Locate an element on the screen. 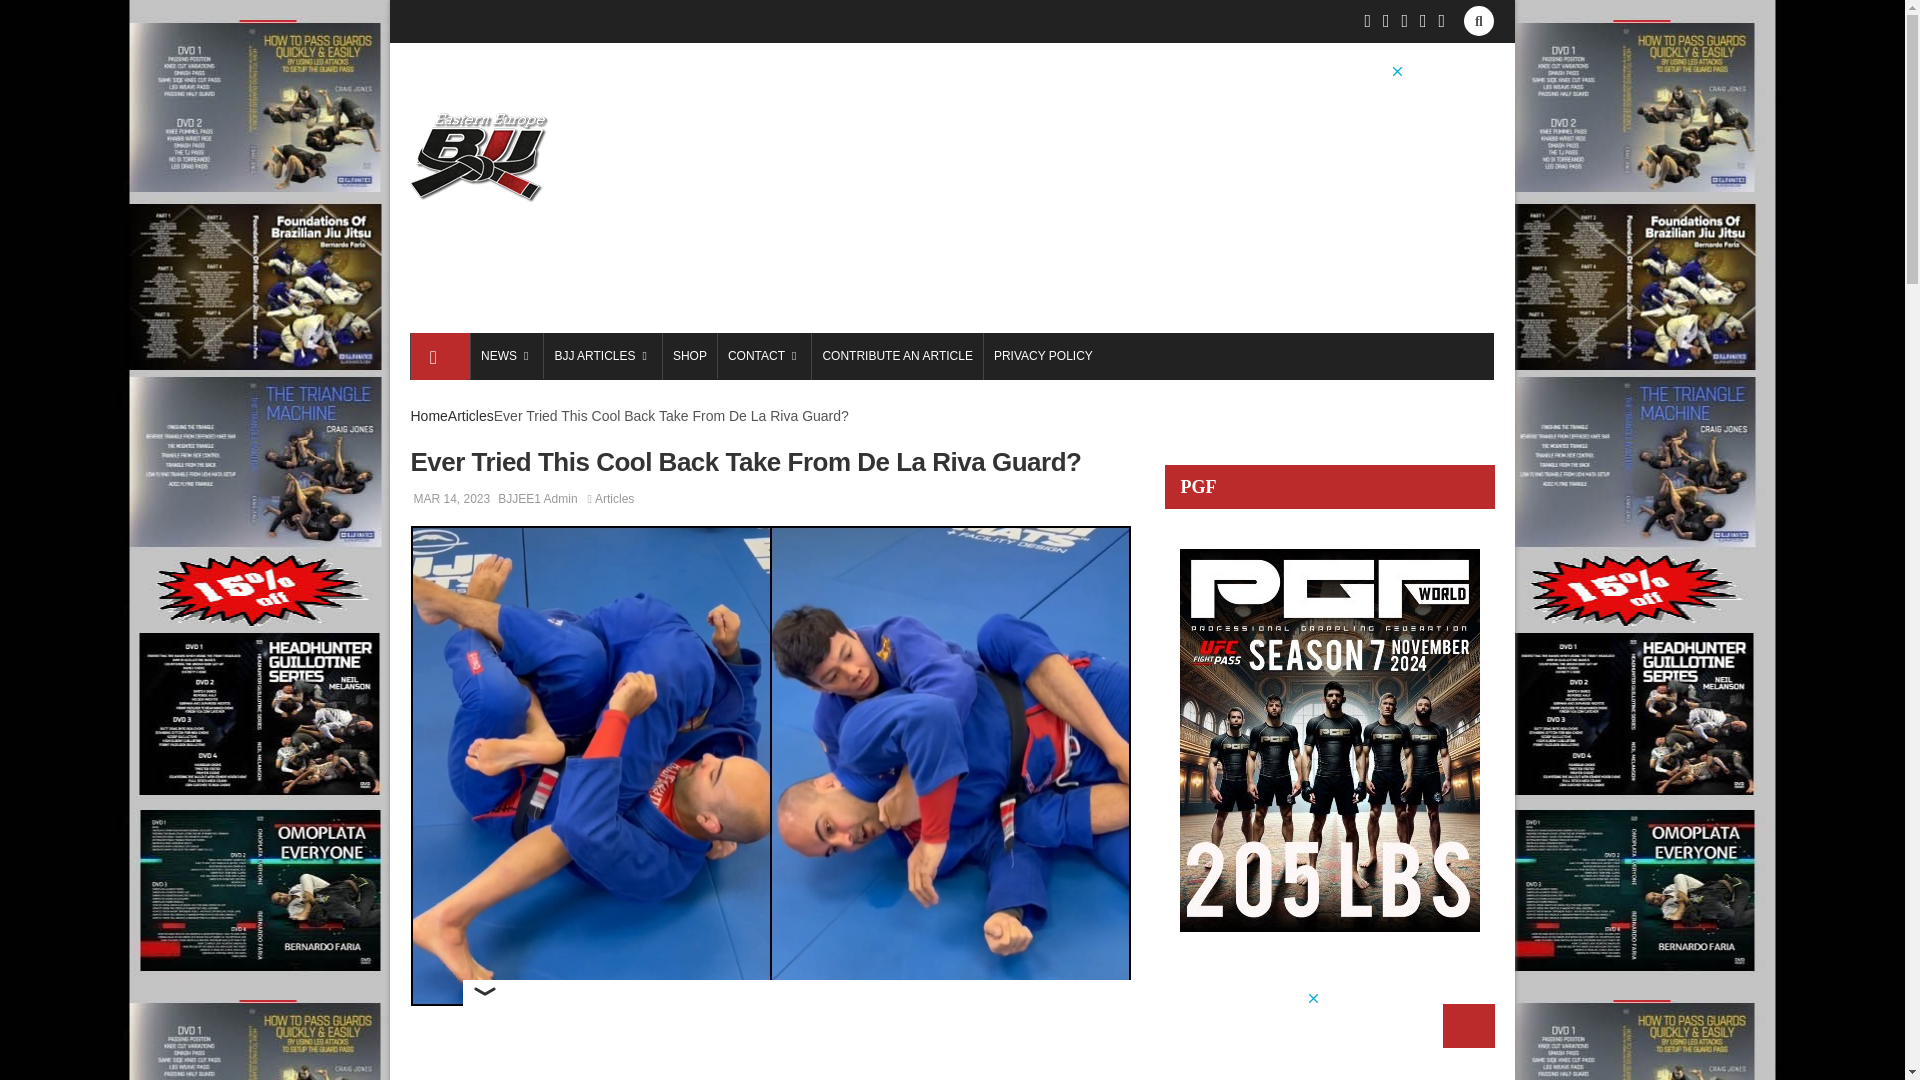 The height and width of the screenshot is (1080, 1920). PRIVACY POLICY is located at coordinates (1042, 356).